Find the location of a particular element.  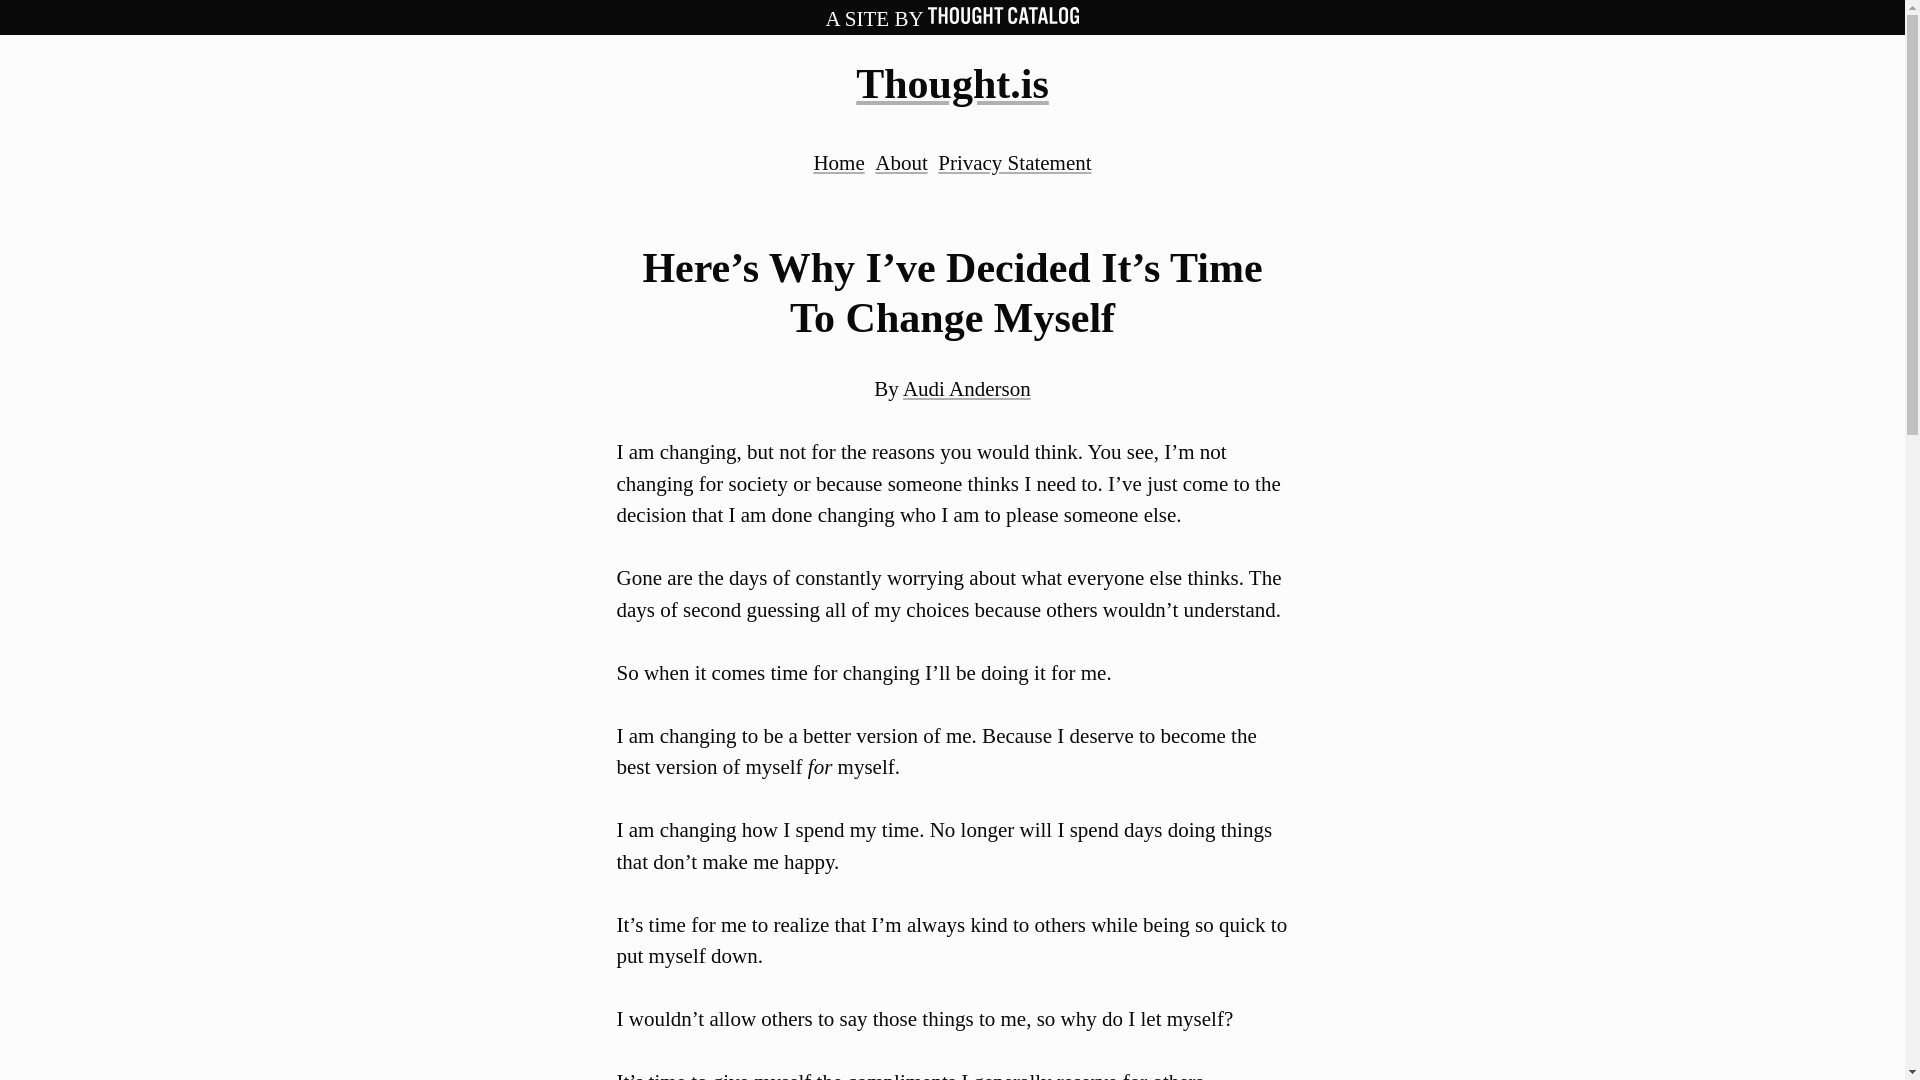

Home is located at coordinates (838, 162).